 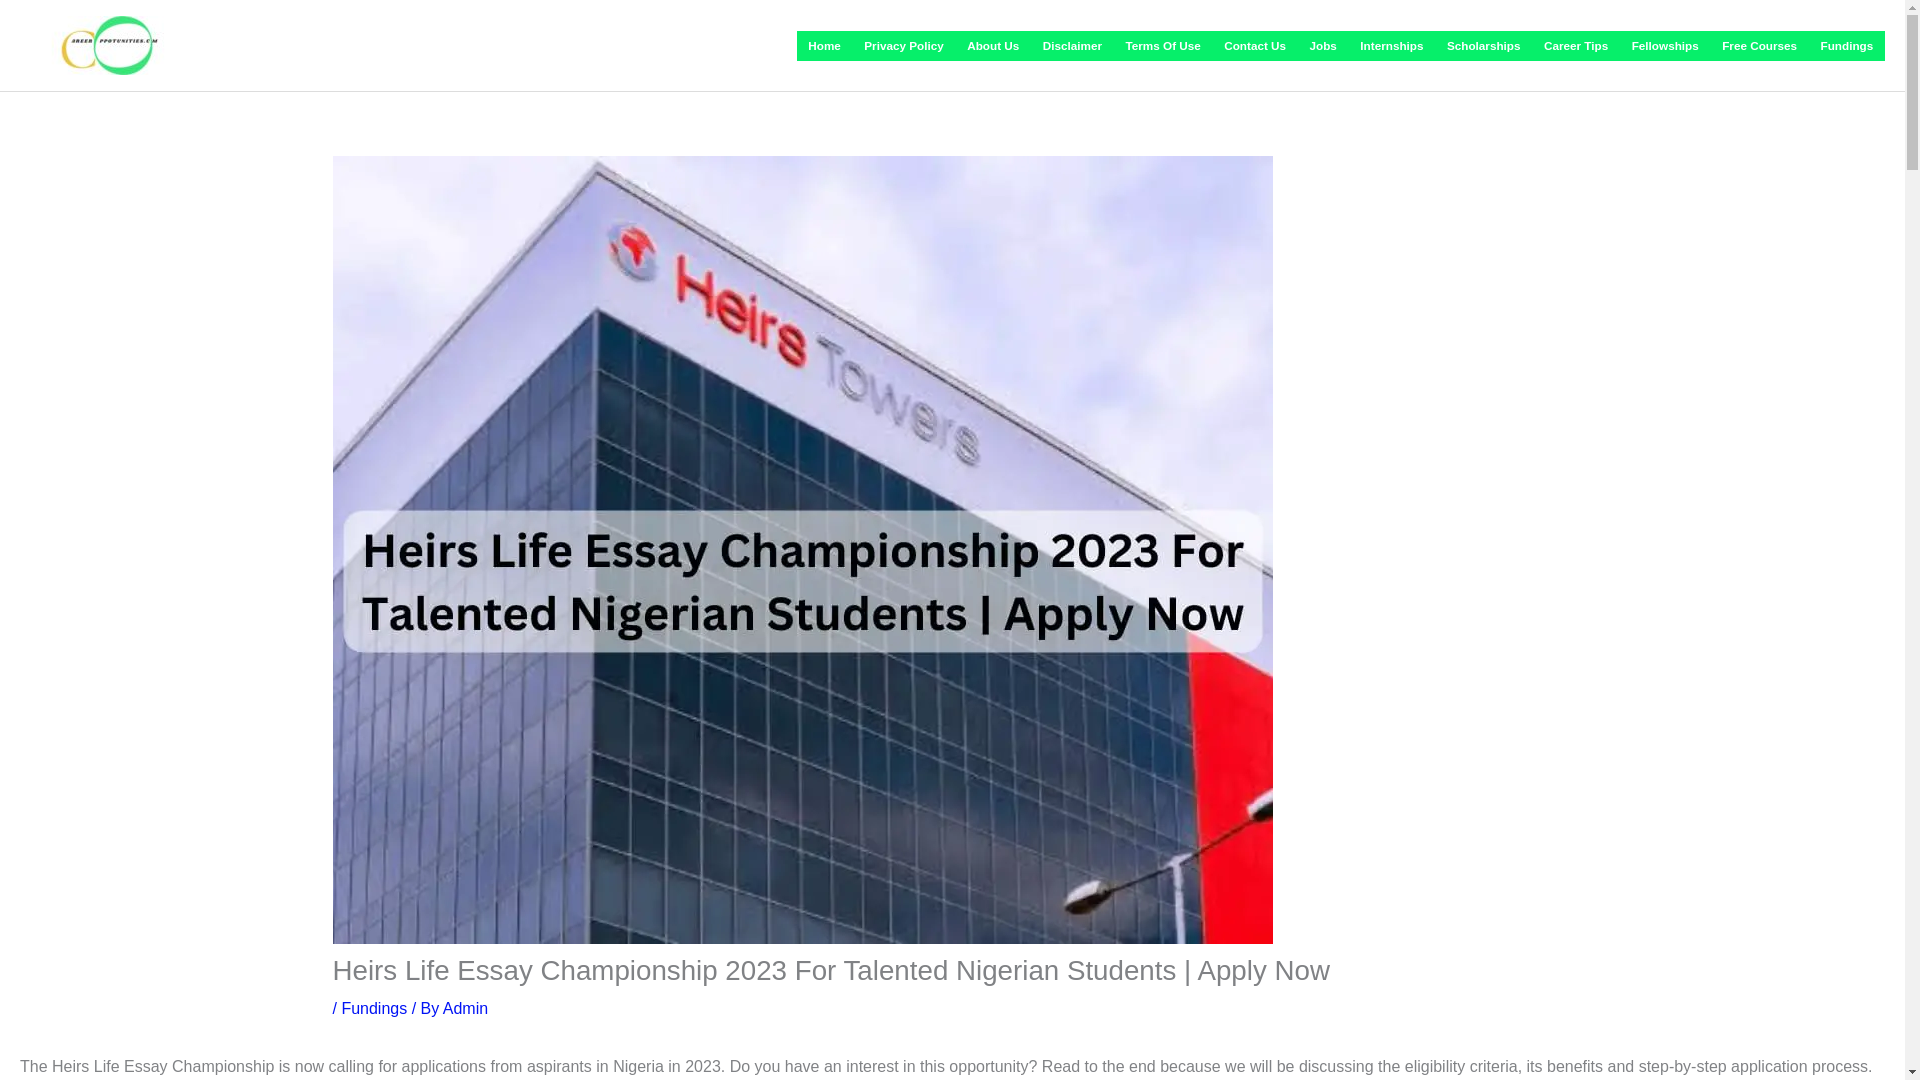 What do you see at coordinates (465, 1008) in the screenshot?
I see `Admin` at bounding box center [465, 1008].